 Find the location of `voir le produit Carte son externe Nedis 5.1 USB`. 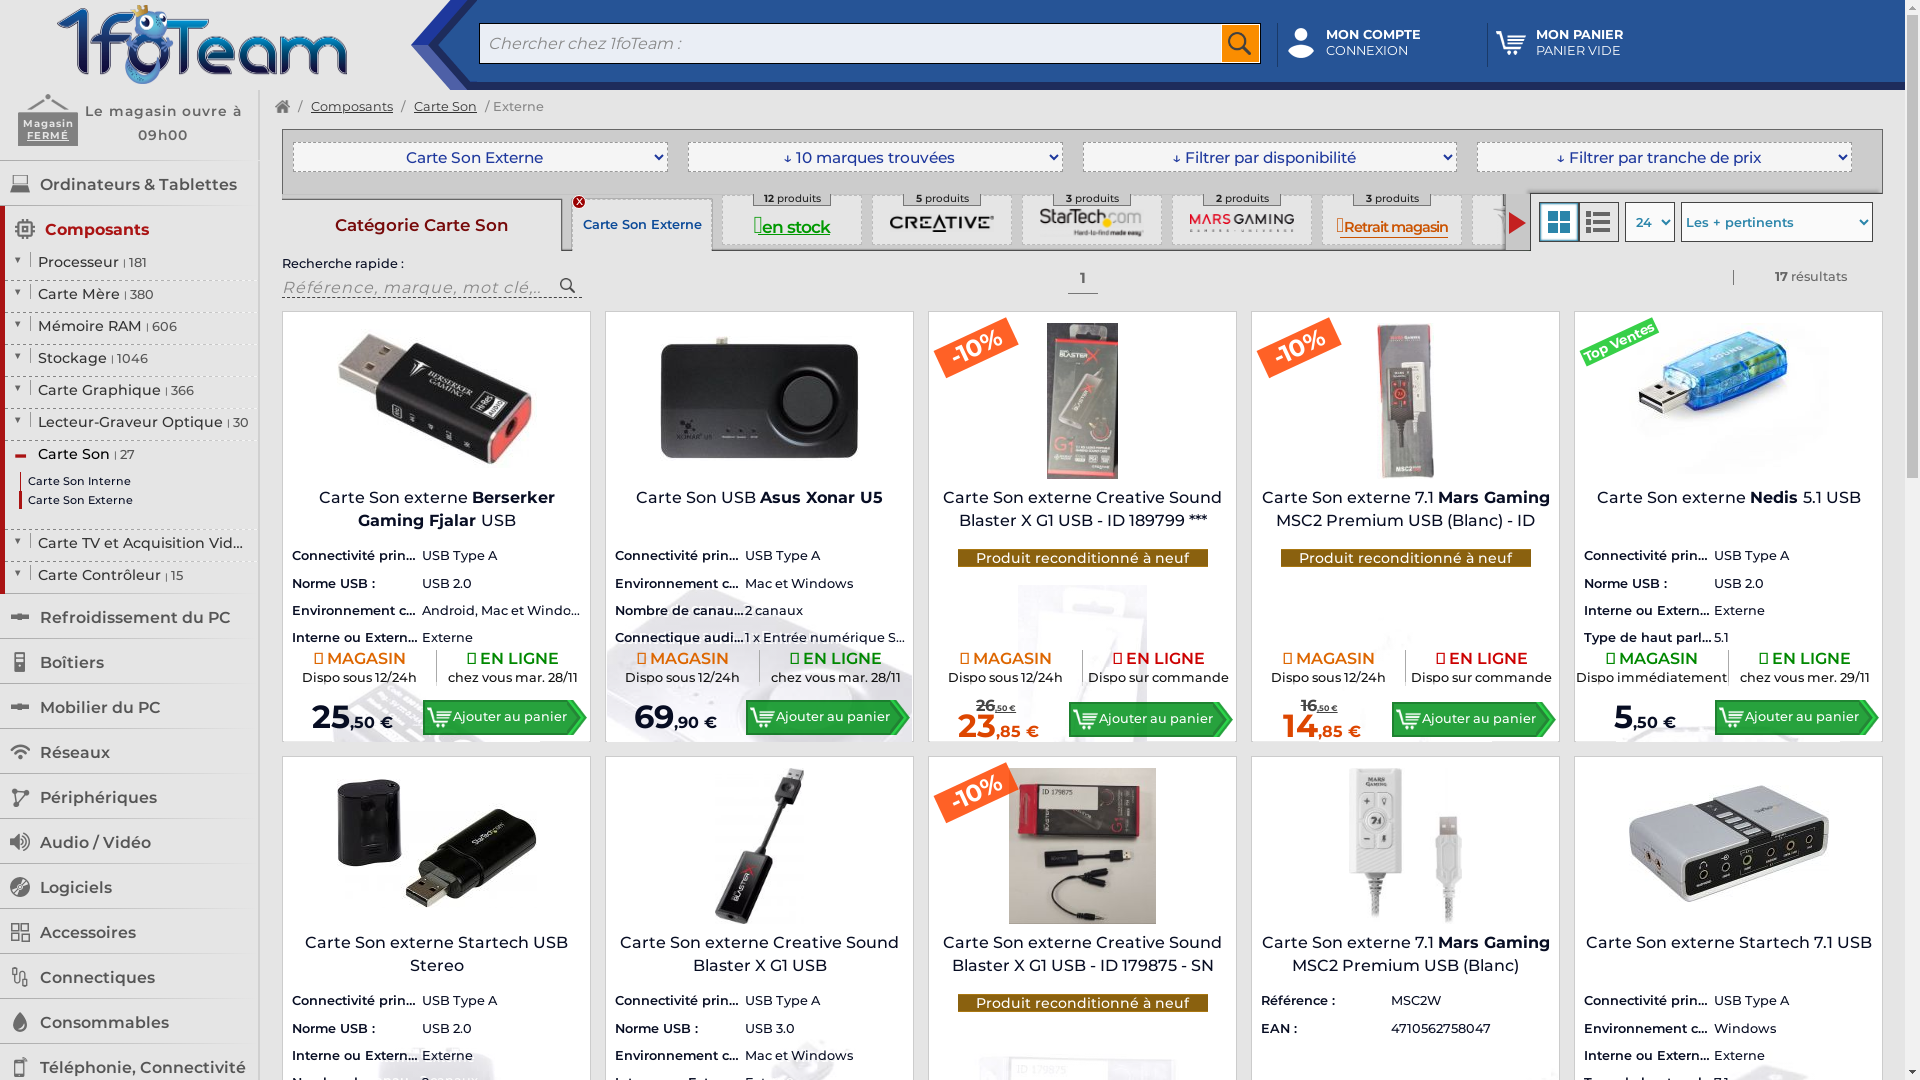

voir le produit Carte son externe Nedis 5.1 USB is located at coordinates (1728, 402).